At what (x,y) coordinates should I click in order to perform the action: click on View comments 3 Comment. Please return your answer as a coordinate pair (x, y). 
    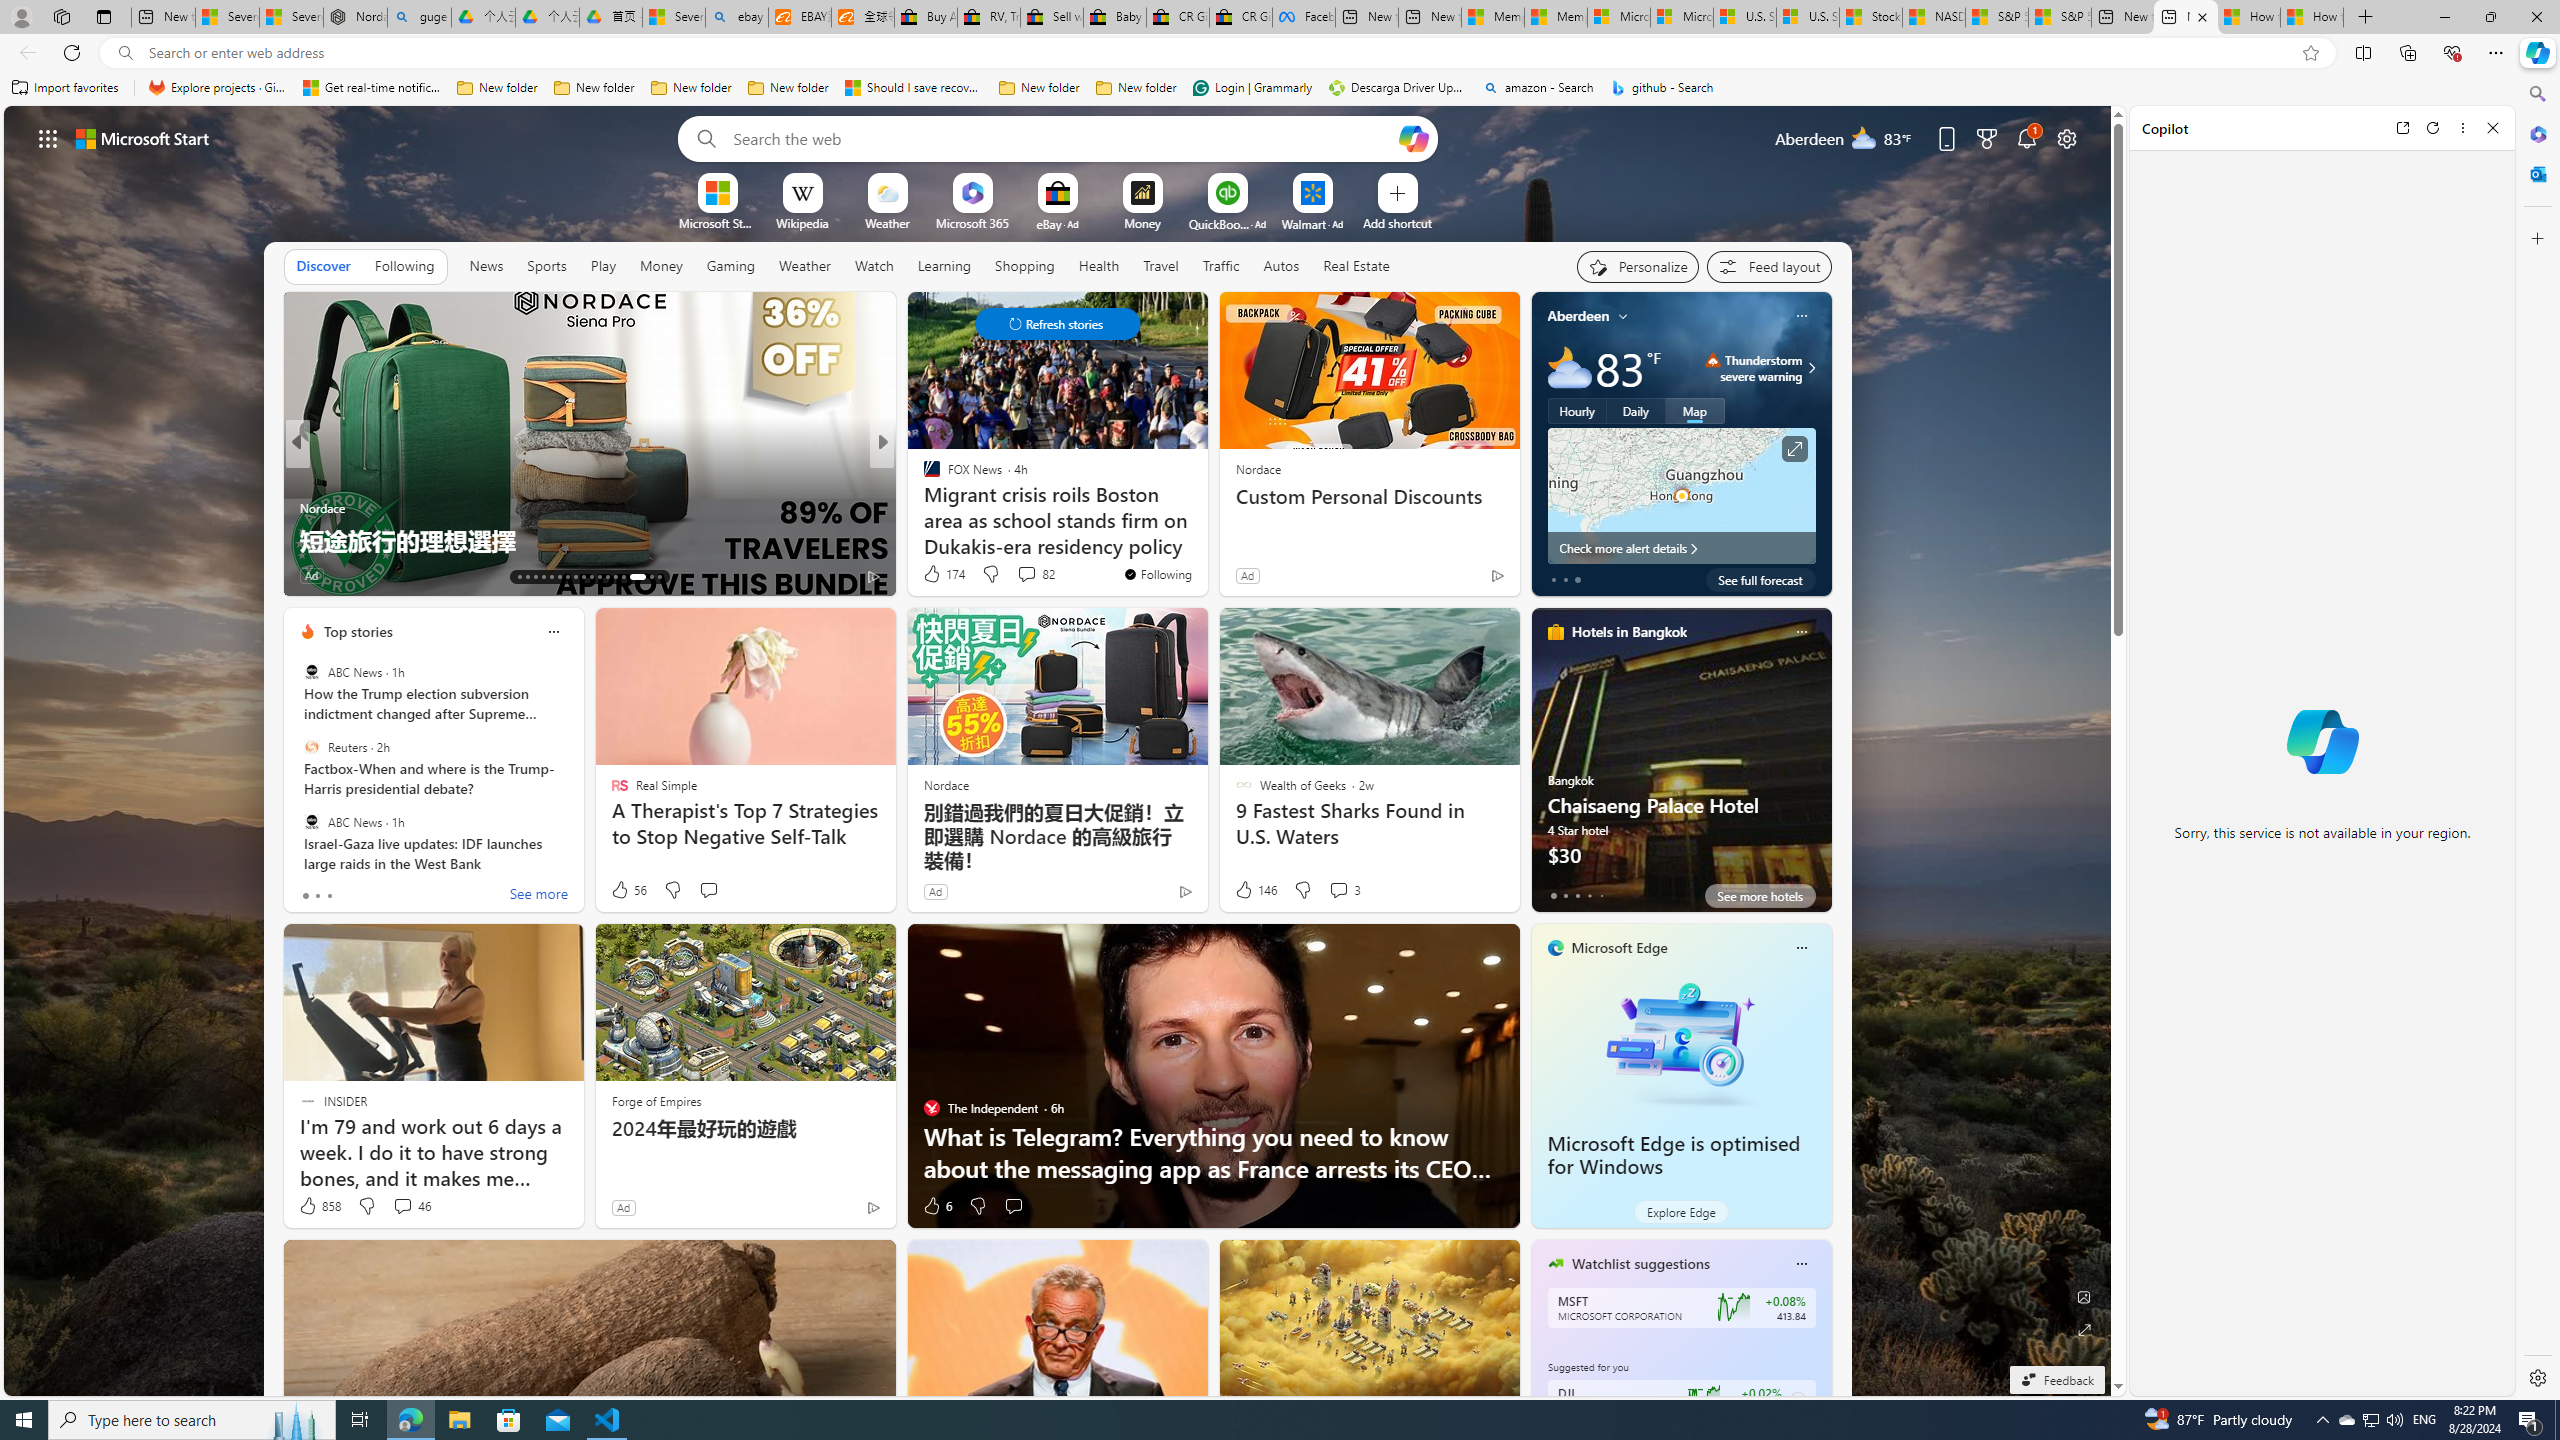
    Looking at the image, I should click on (1338, 890).